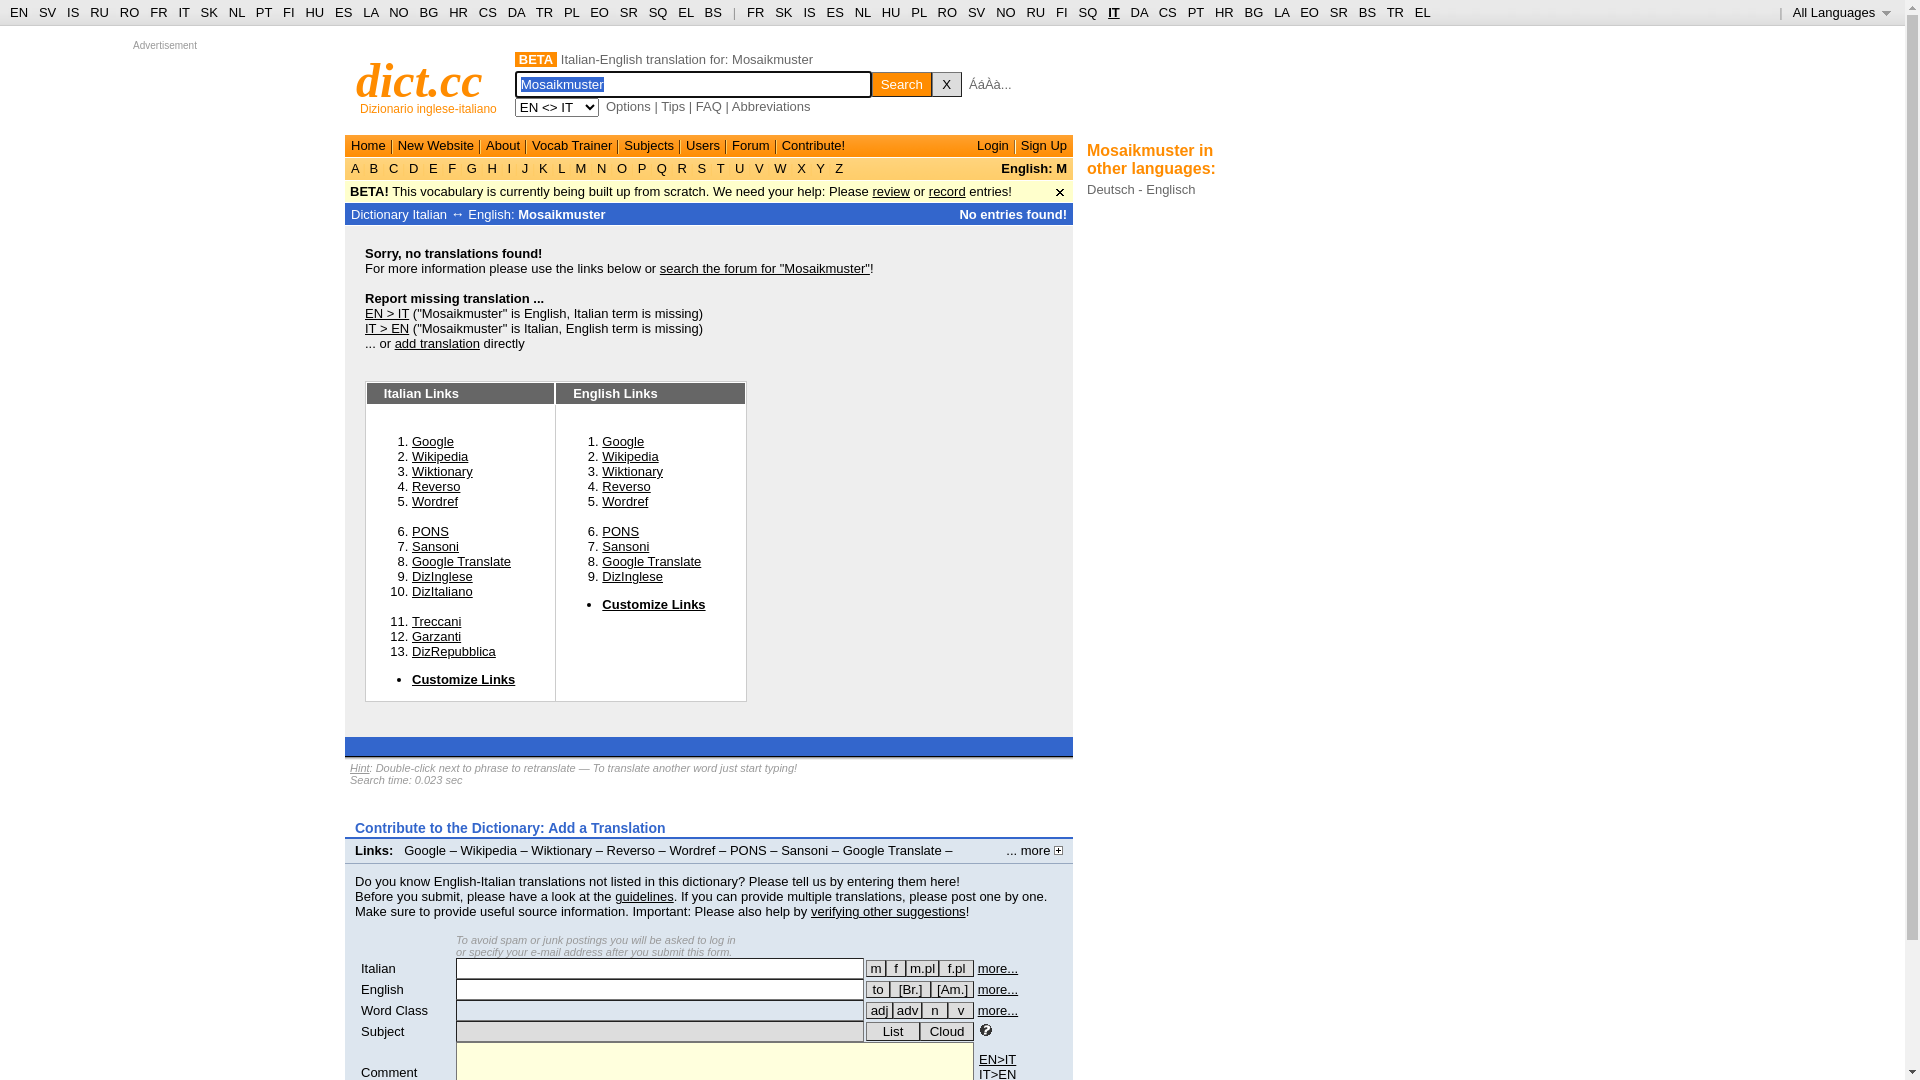  Describe the element at coordinates (922, 968) in the screenshot. I see `maschile plurale` at that location.